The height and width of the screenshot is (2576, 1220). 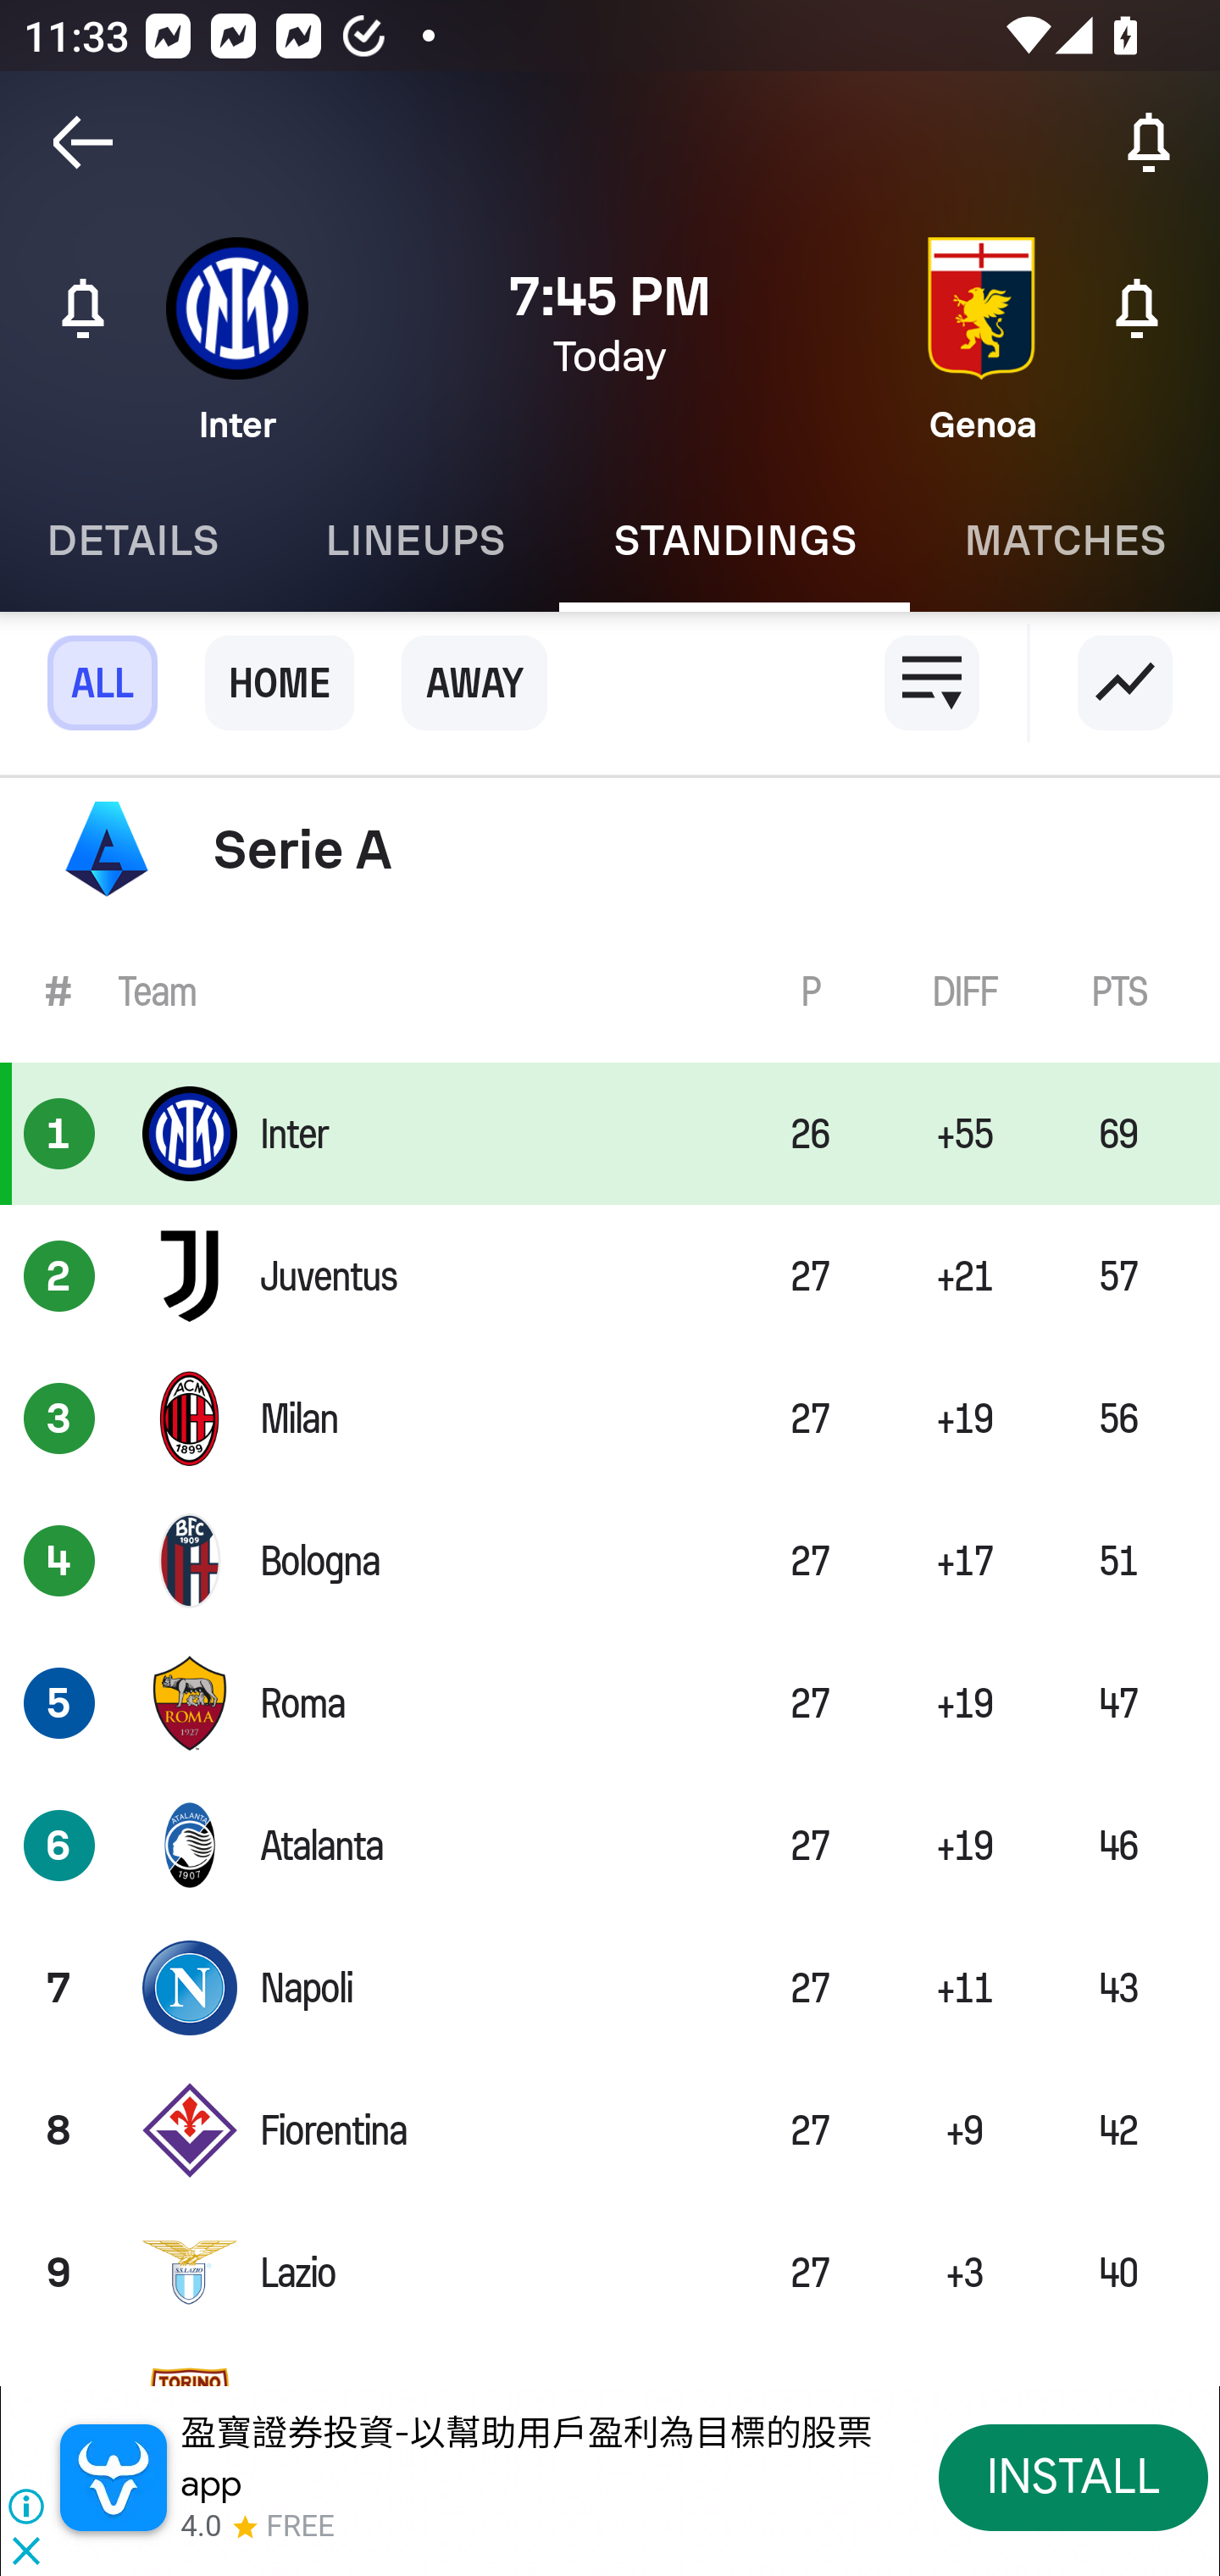 I want to click on Serie A, so click(x=610, y=849).